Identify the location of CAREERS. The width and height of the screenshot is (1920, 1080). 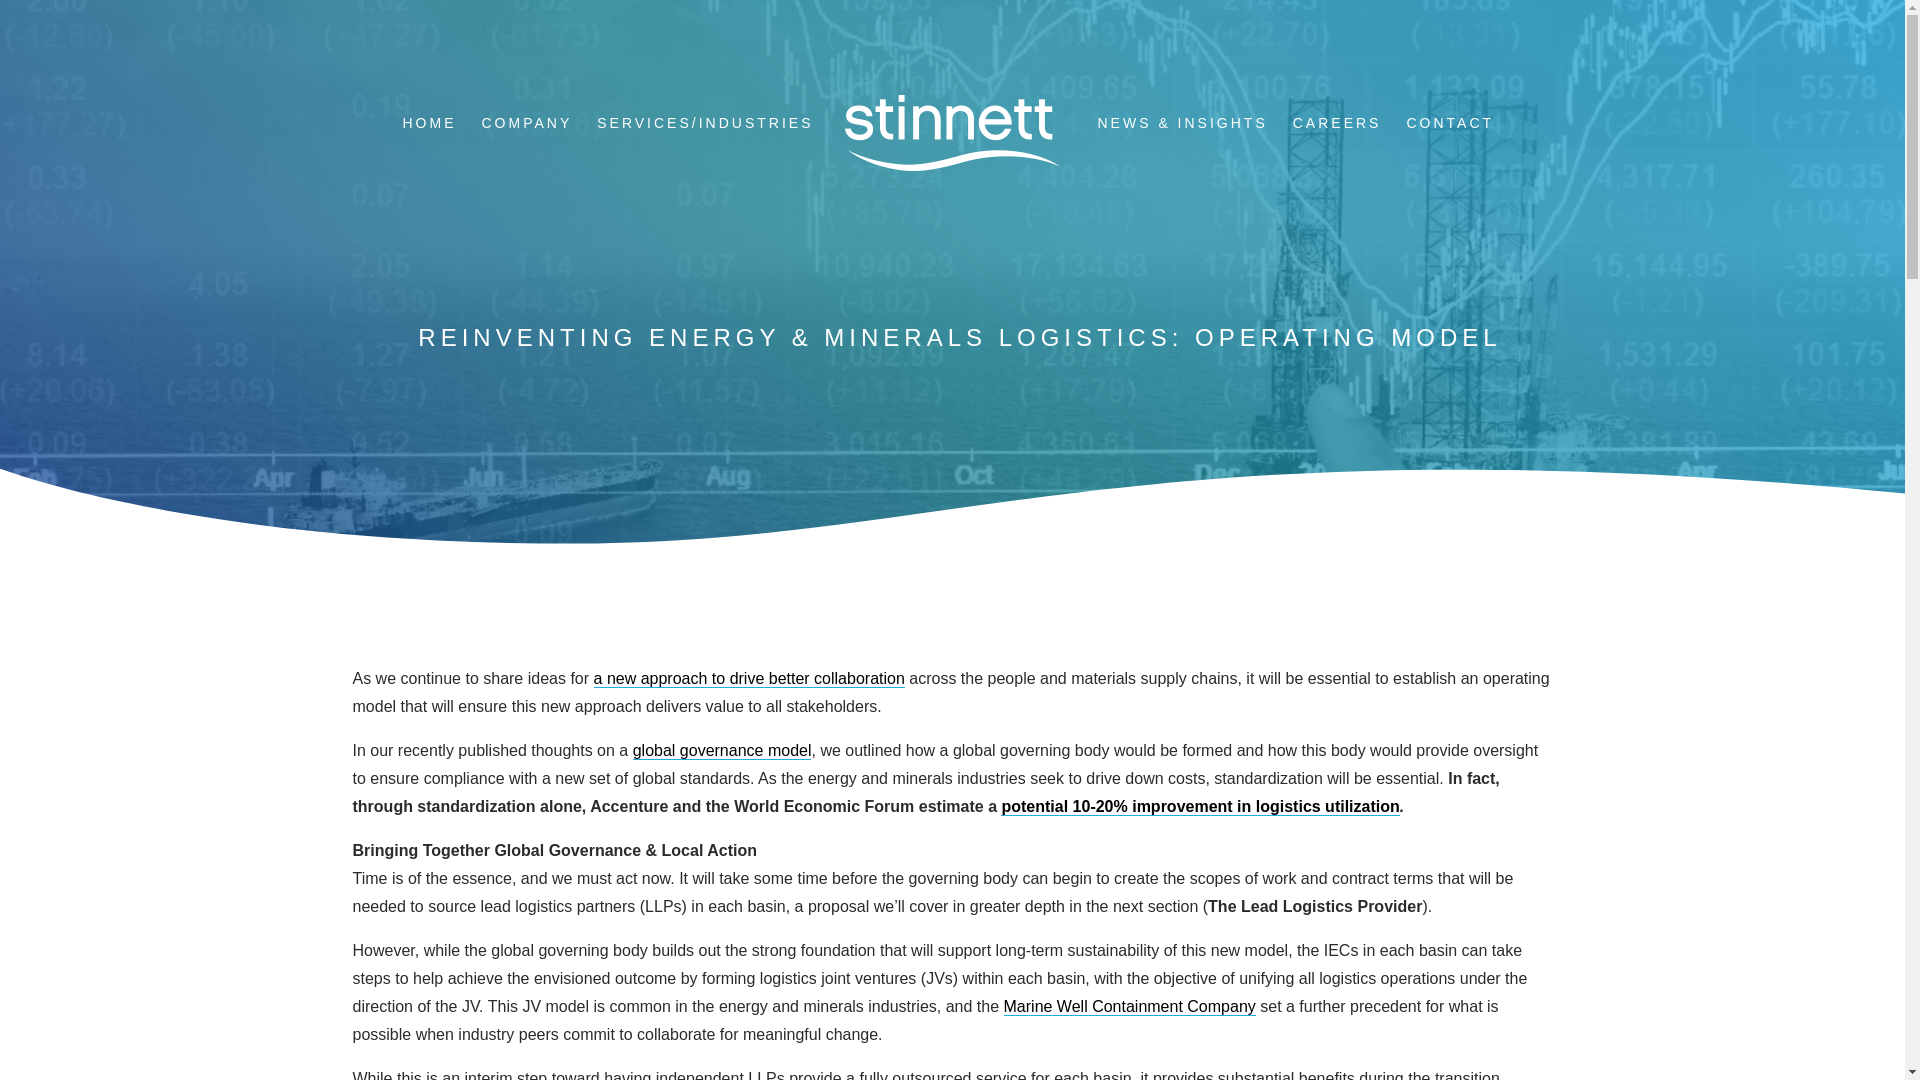
(1337, 125).